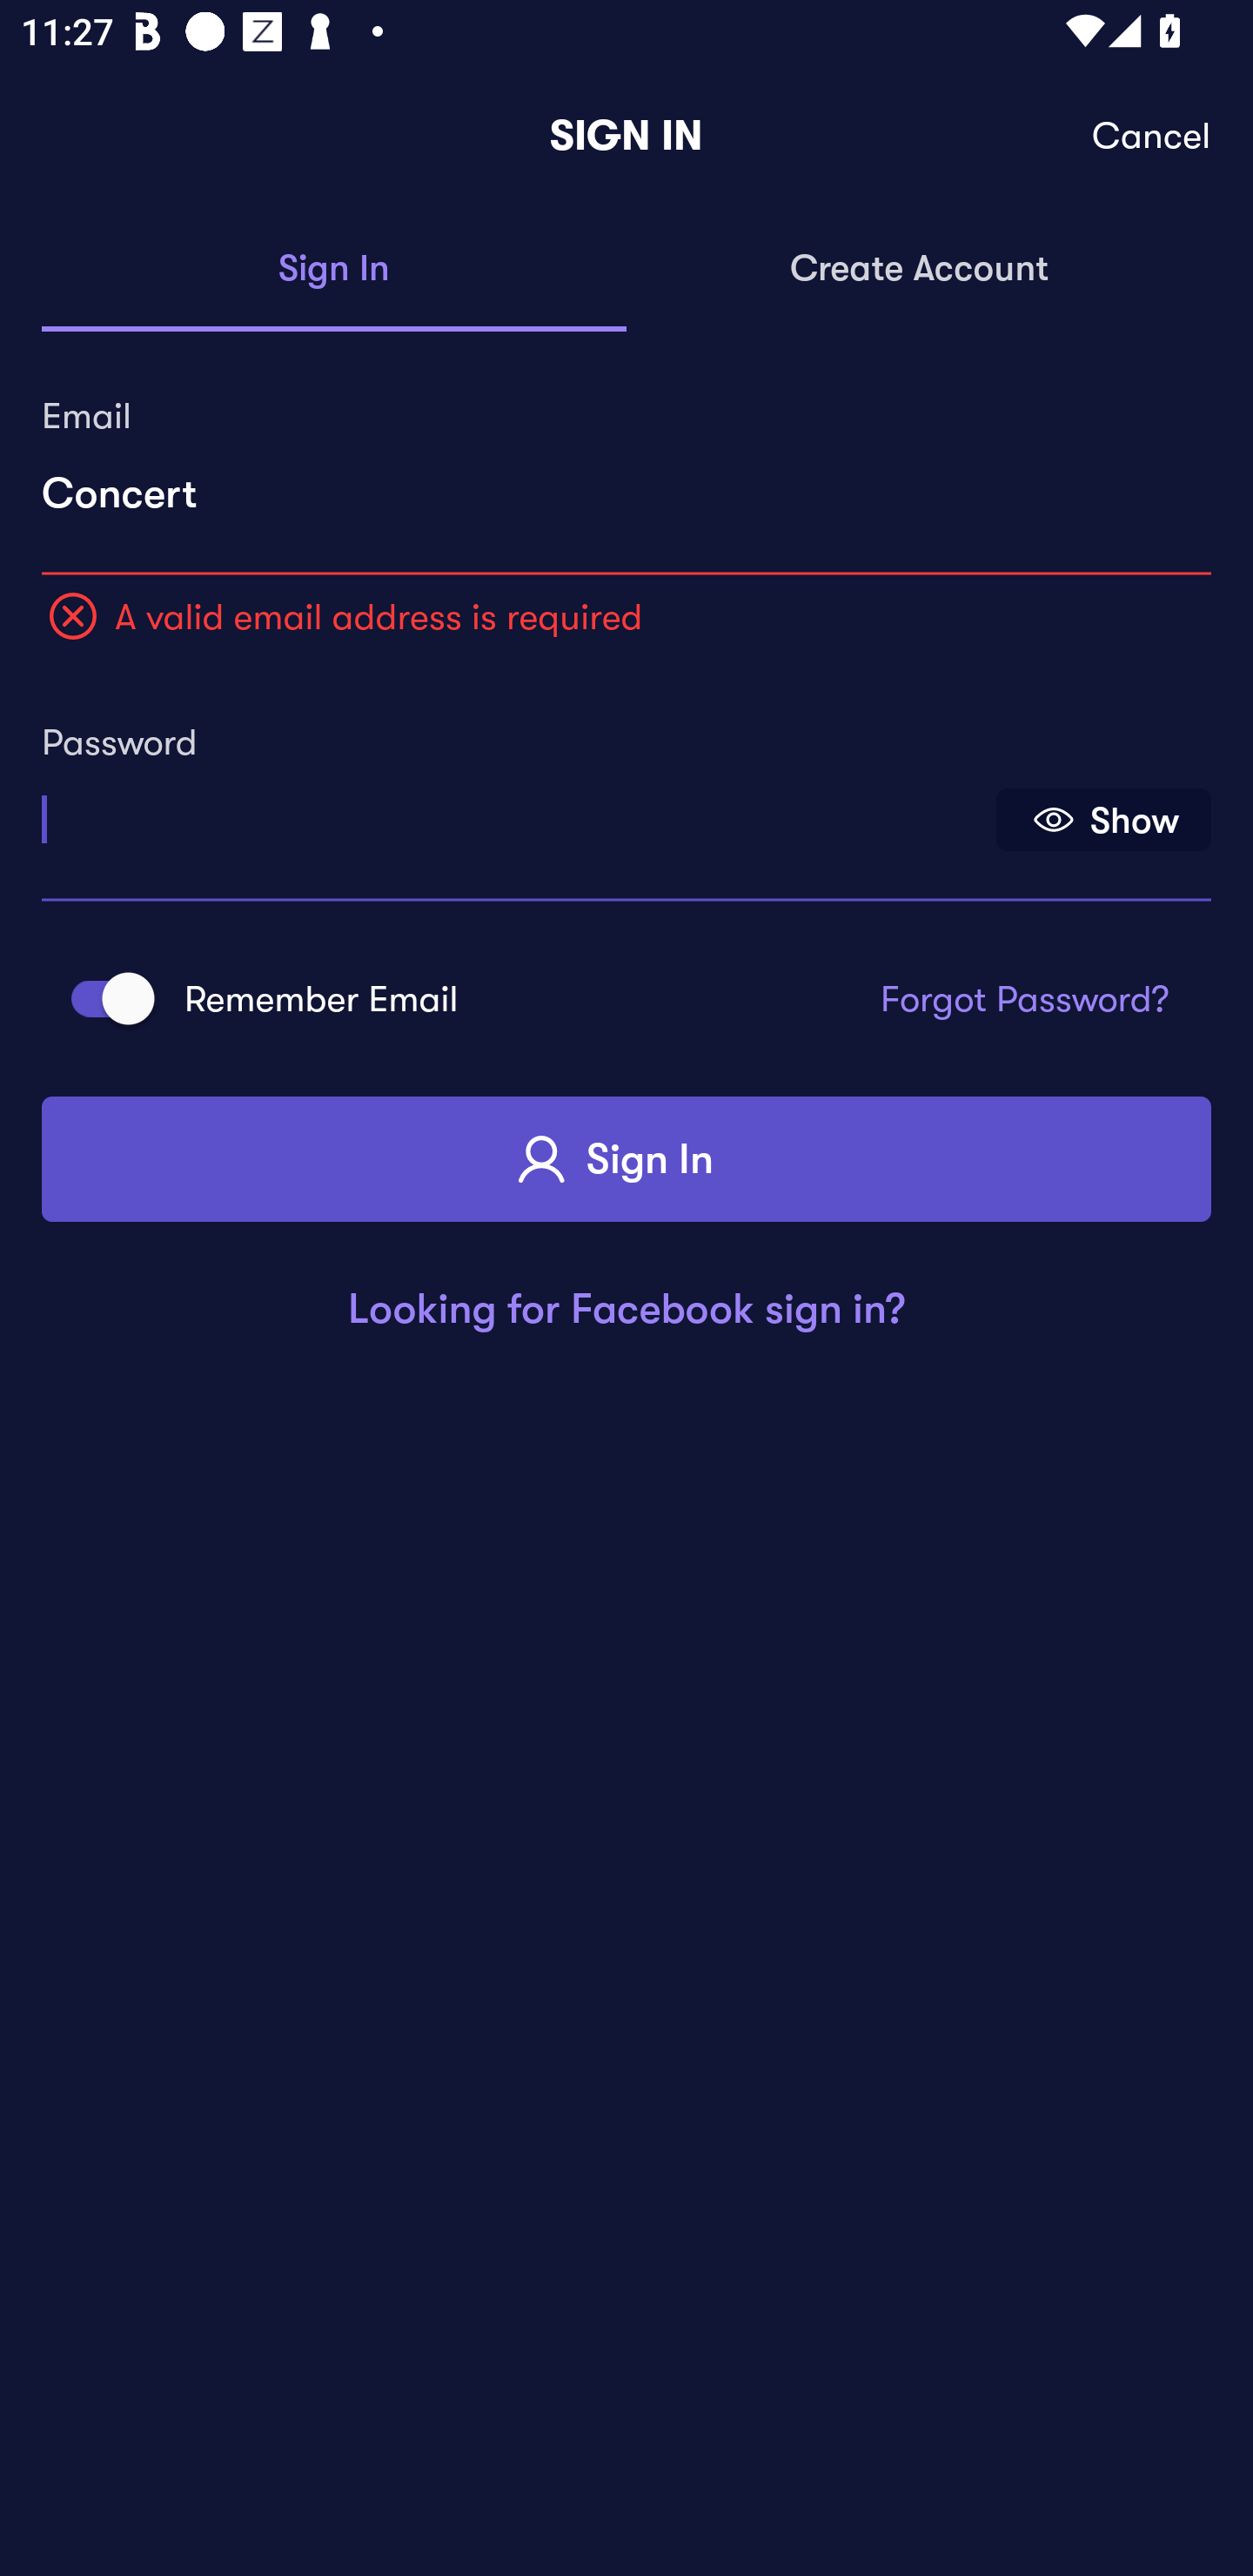 The width and height of the screenshot is (1253, 2576). Describe the element at coordinates (516, 809) in the screenshot. I see `Password` at that location.